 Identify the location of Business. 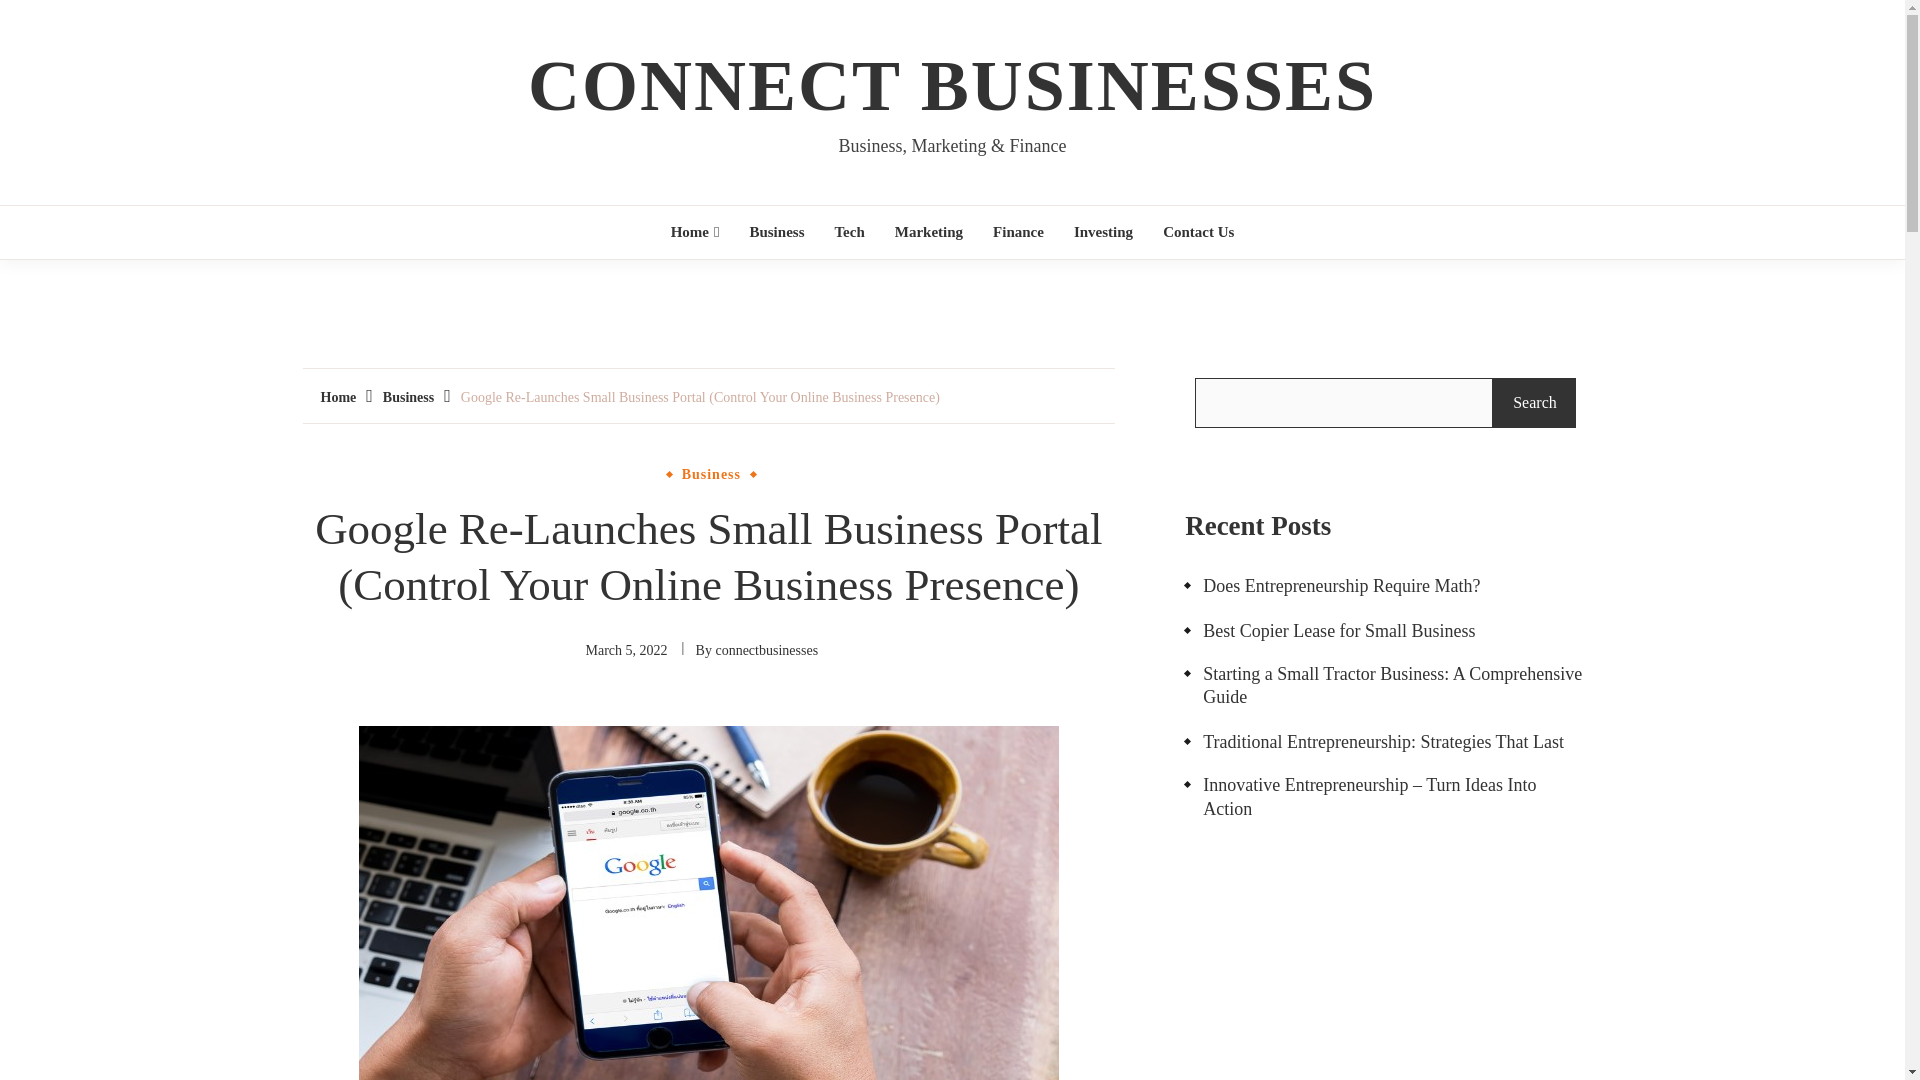
(776, 232).